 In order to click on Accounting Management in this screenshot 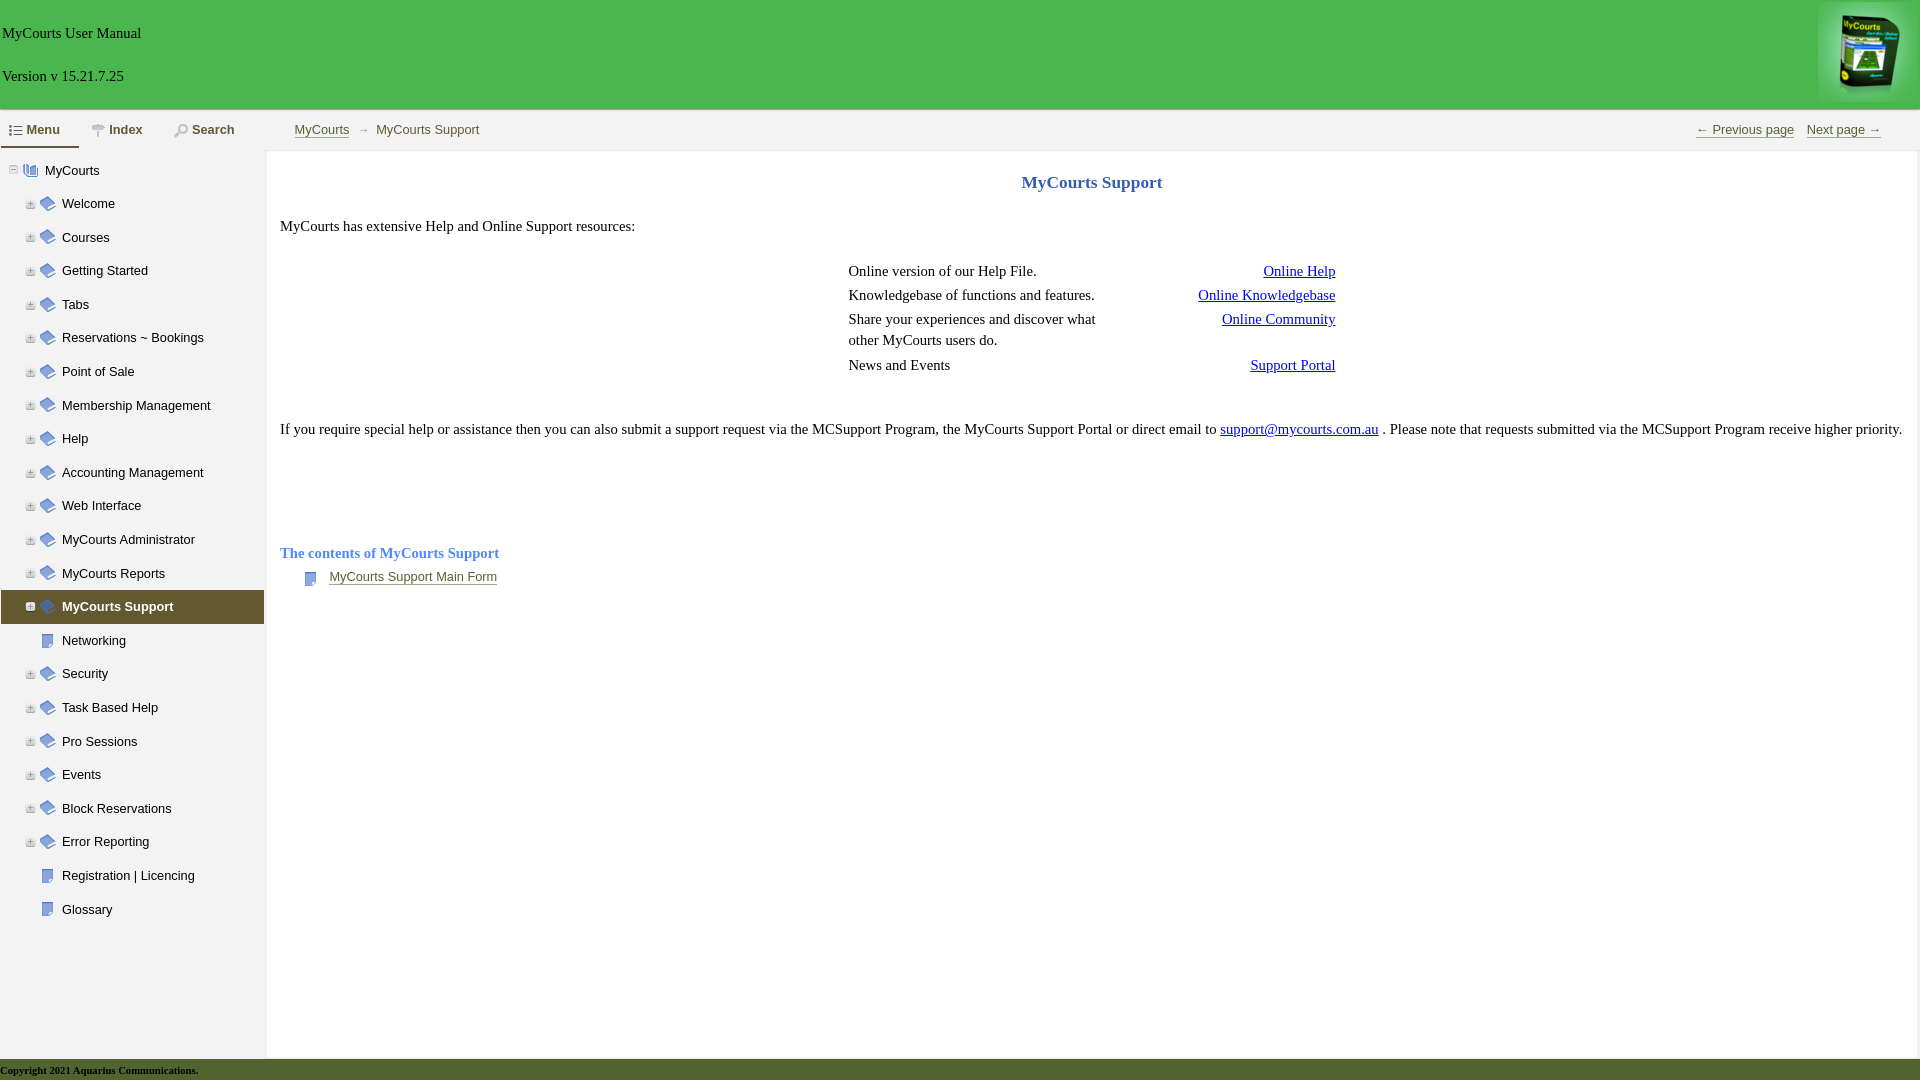, I will do `click(188, 473)`.